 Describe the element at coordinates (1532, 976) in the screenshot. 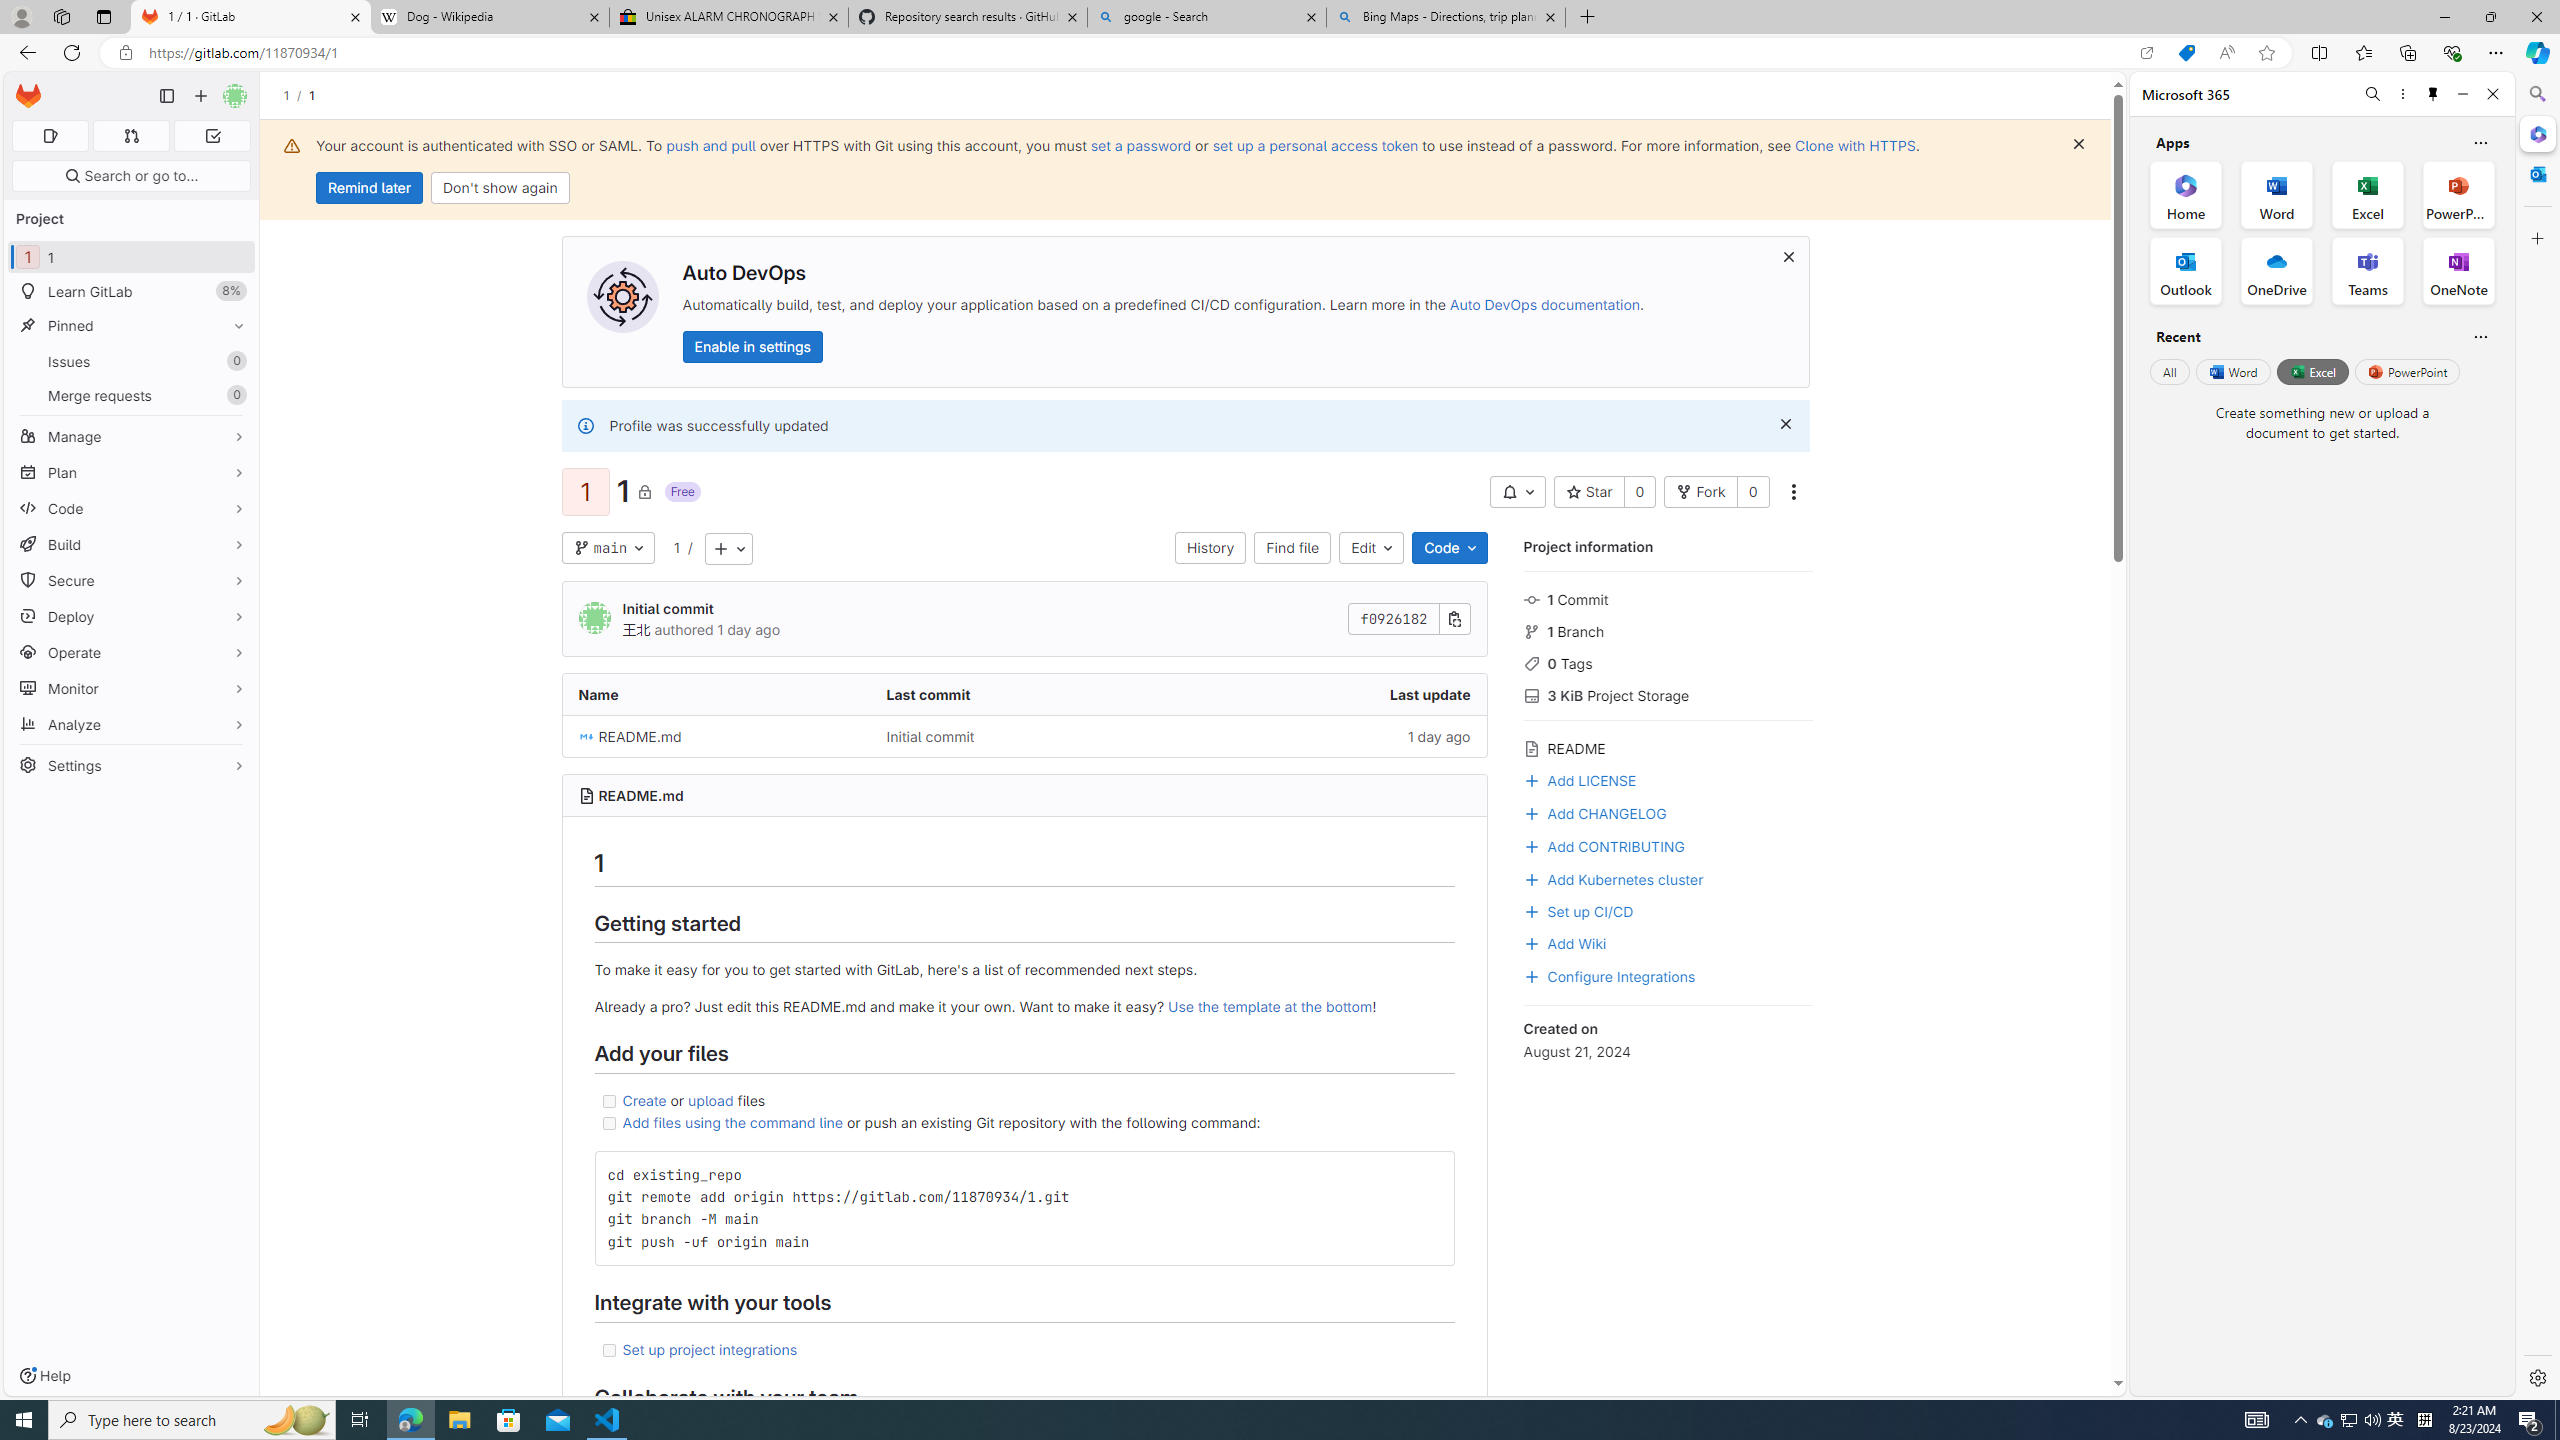

I see `Class: s16 gl-blue-500! gl-mr-3` at that location.